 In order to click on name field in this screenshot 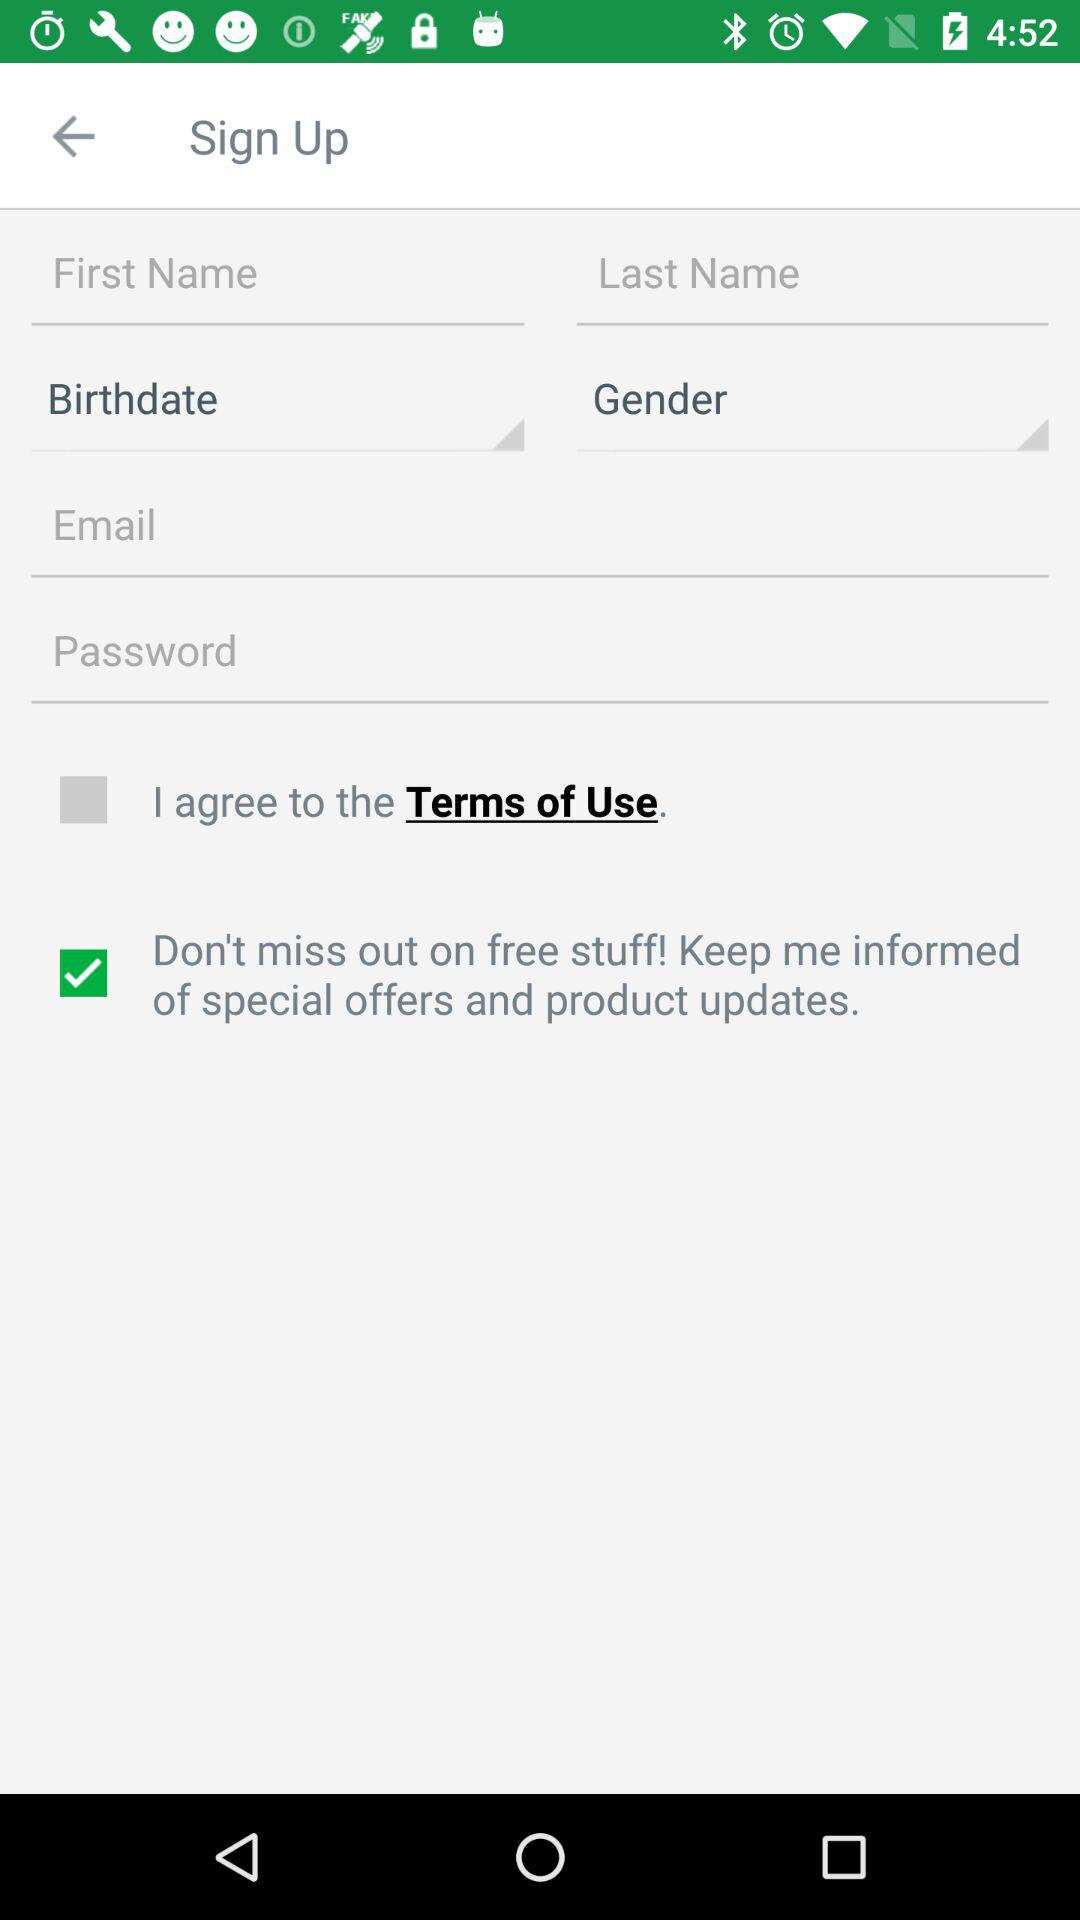, I will do `click(278, 273)`.